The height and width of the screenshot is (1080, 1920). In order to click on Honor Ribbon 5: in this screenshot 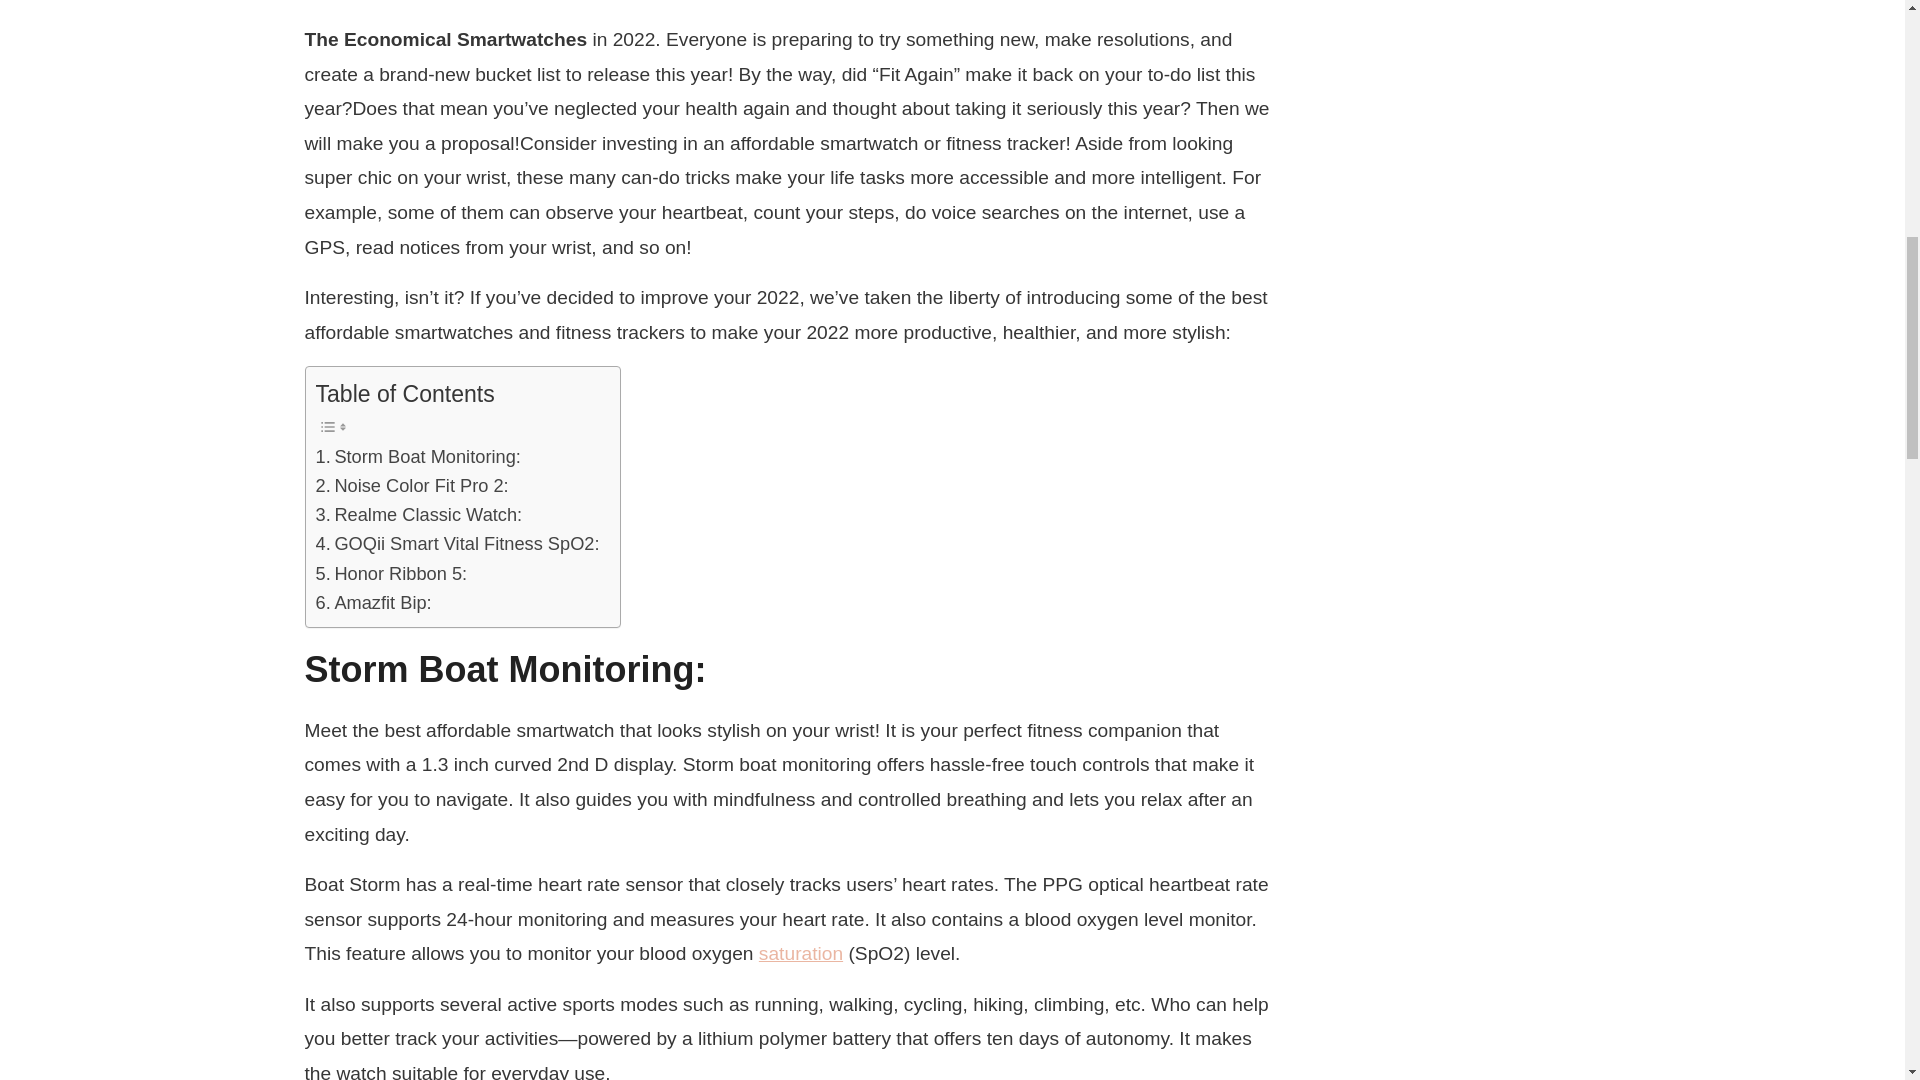, I will do `click(392, 573)`.